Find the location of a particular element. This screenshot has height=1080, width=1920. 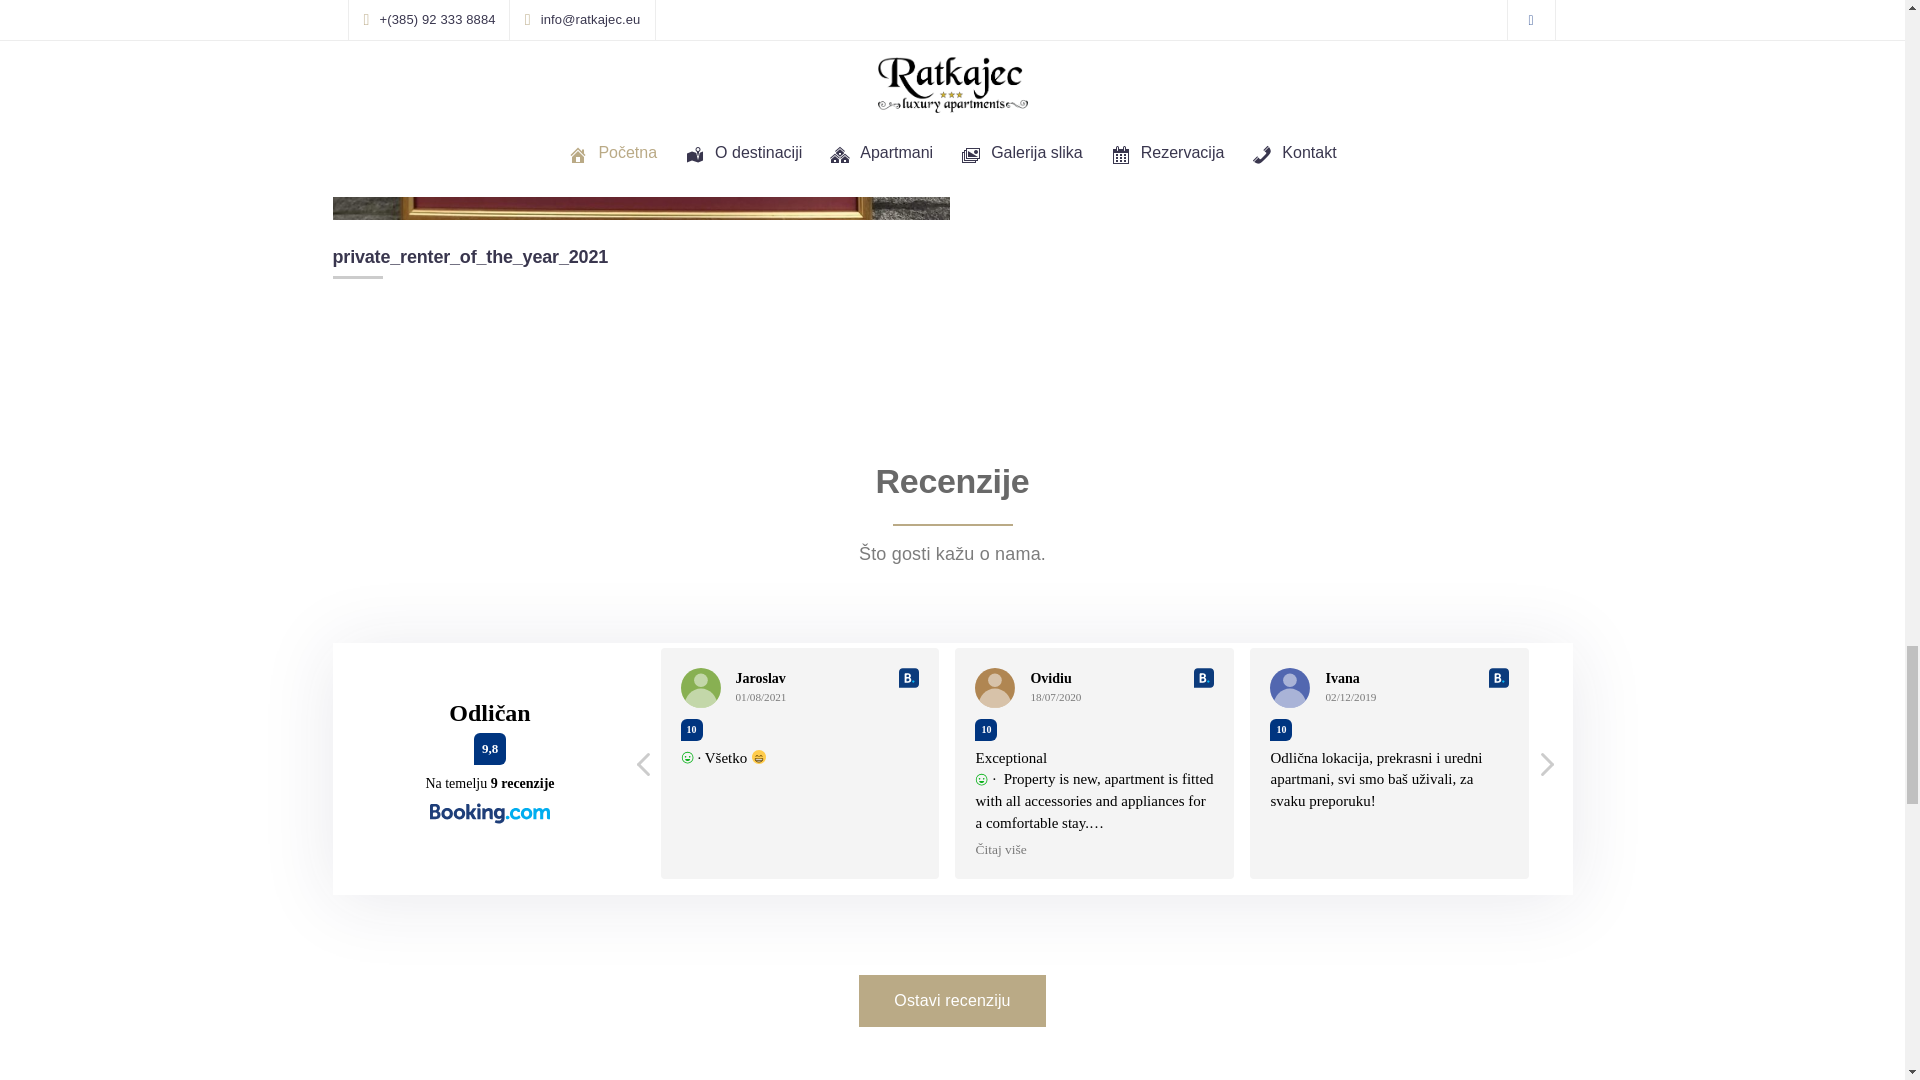

Ostavi recenziju is located at coordinates (951, 1001).